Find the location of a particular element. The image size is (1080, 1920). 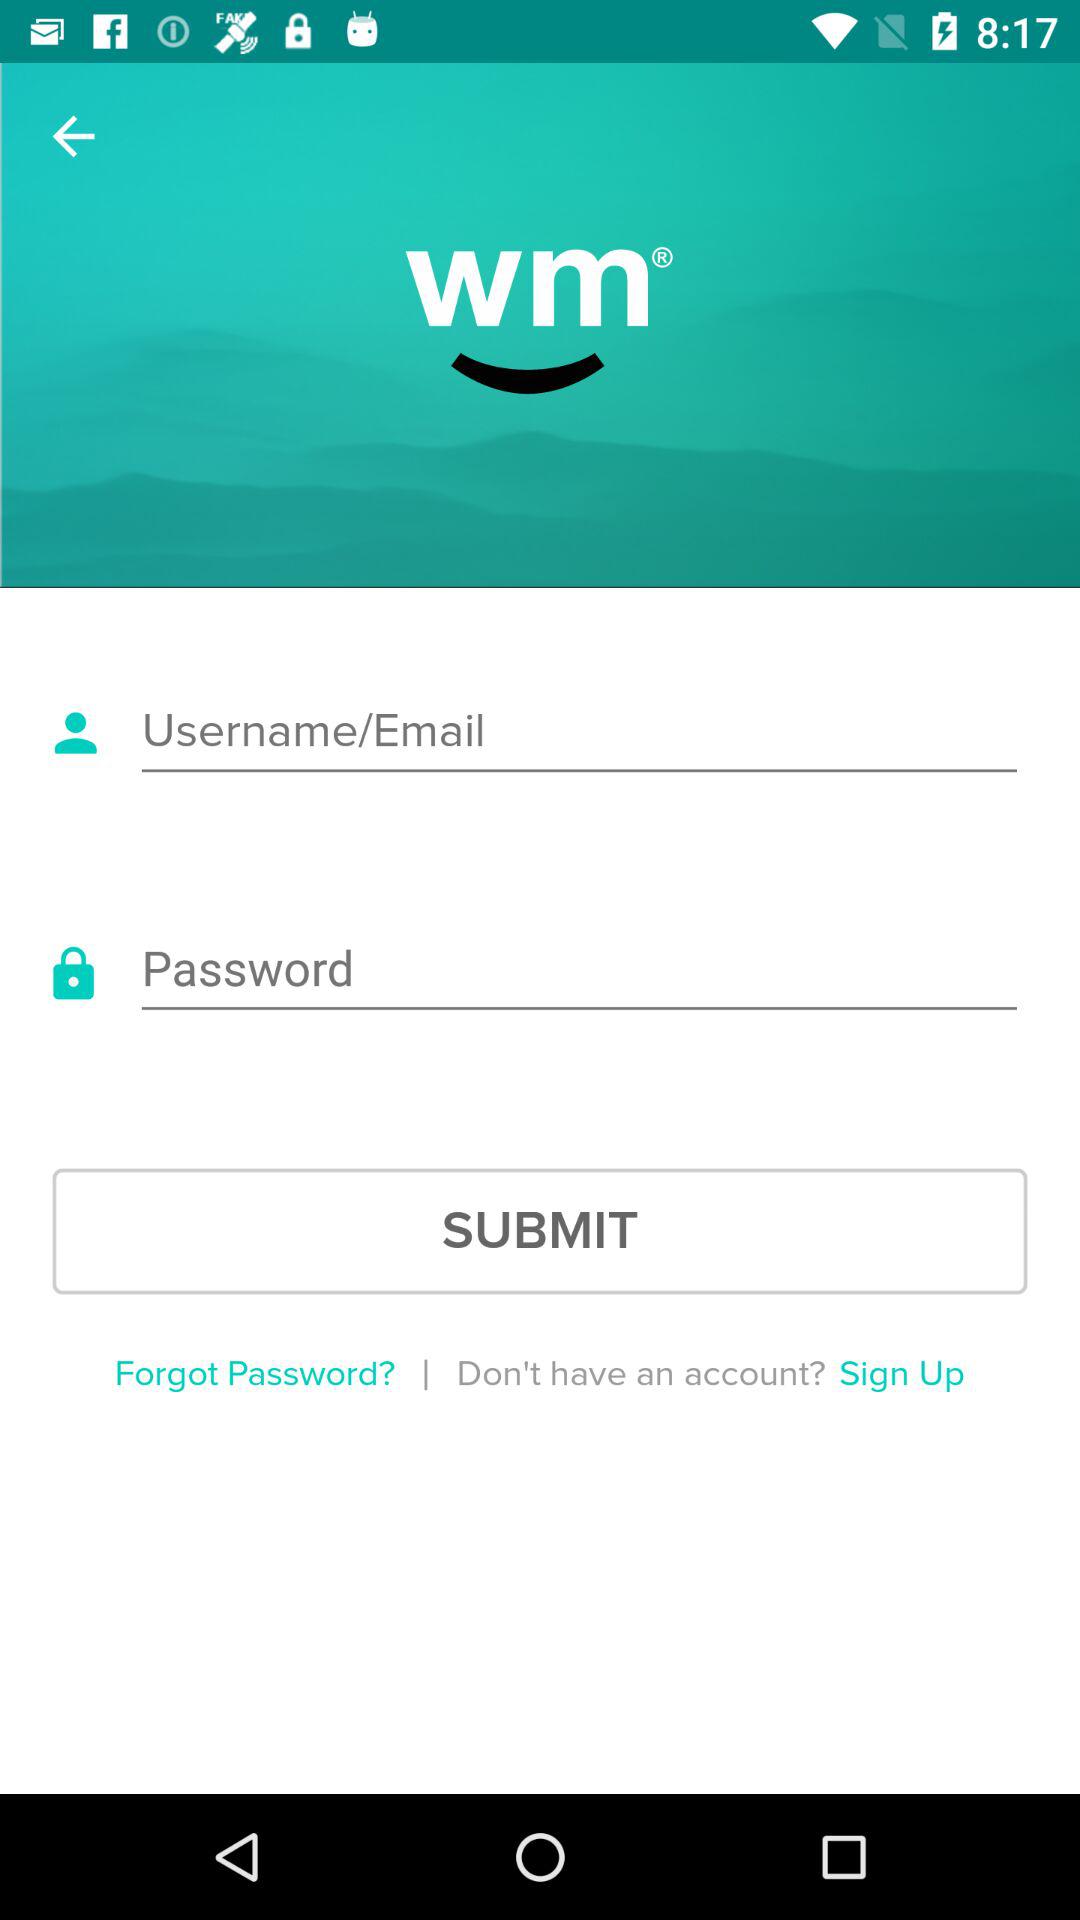

choose item below the submit item is located at coordinates (902, 1374).